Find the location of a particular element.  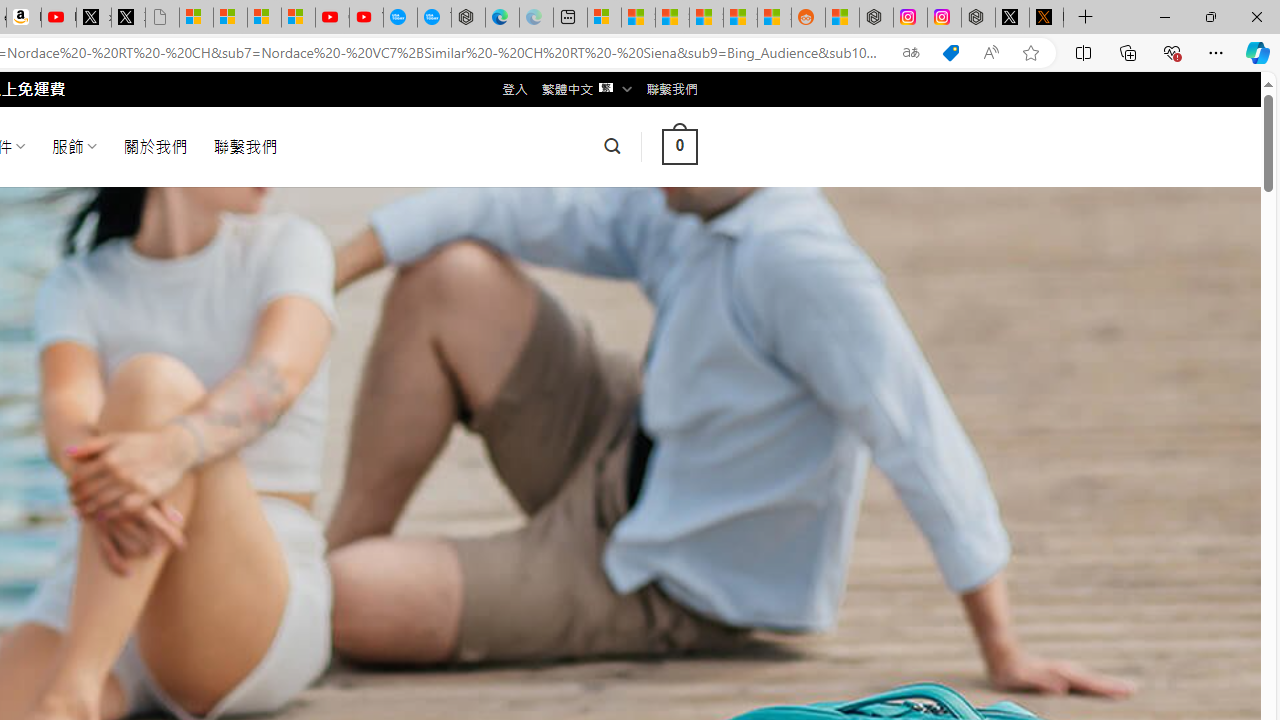

Shanghai, China Weather trends | Microsoft Weather is located at coordinates (774, 18).